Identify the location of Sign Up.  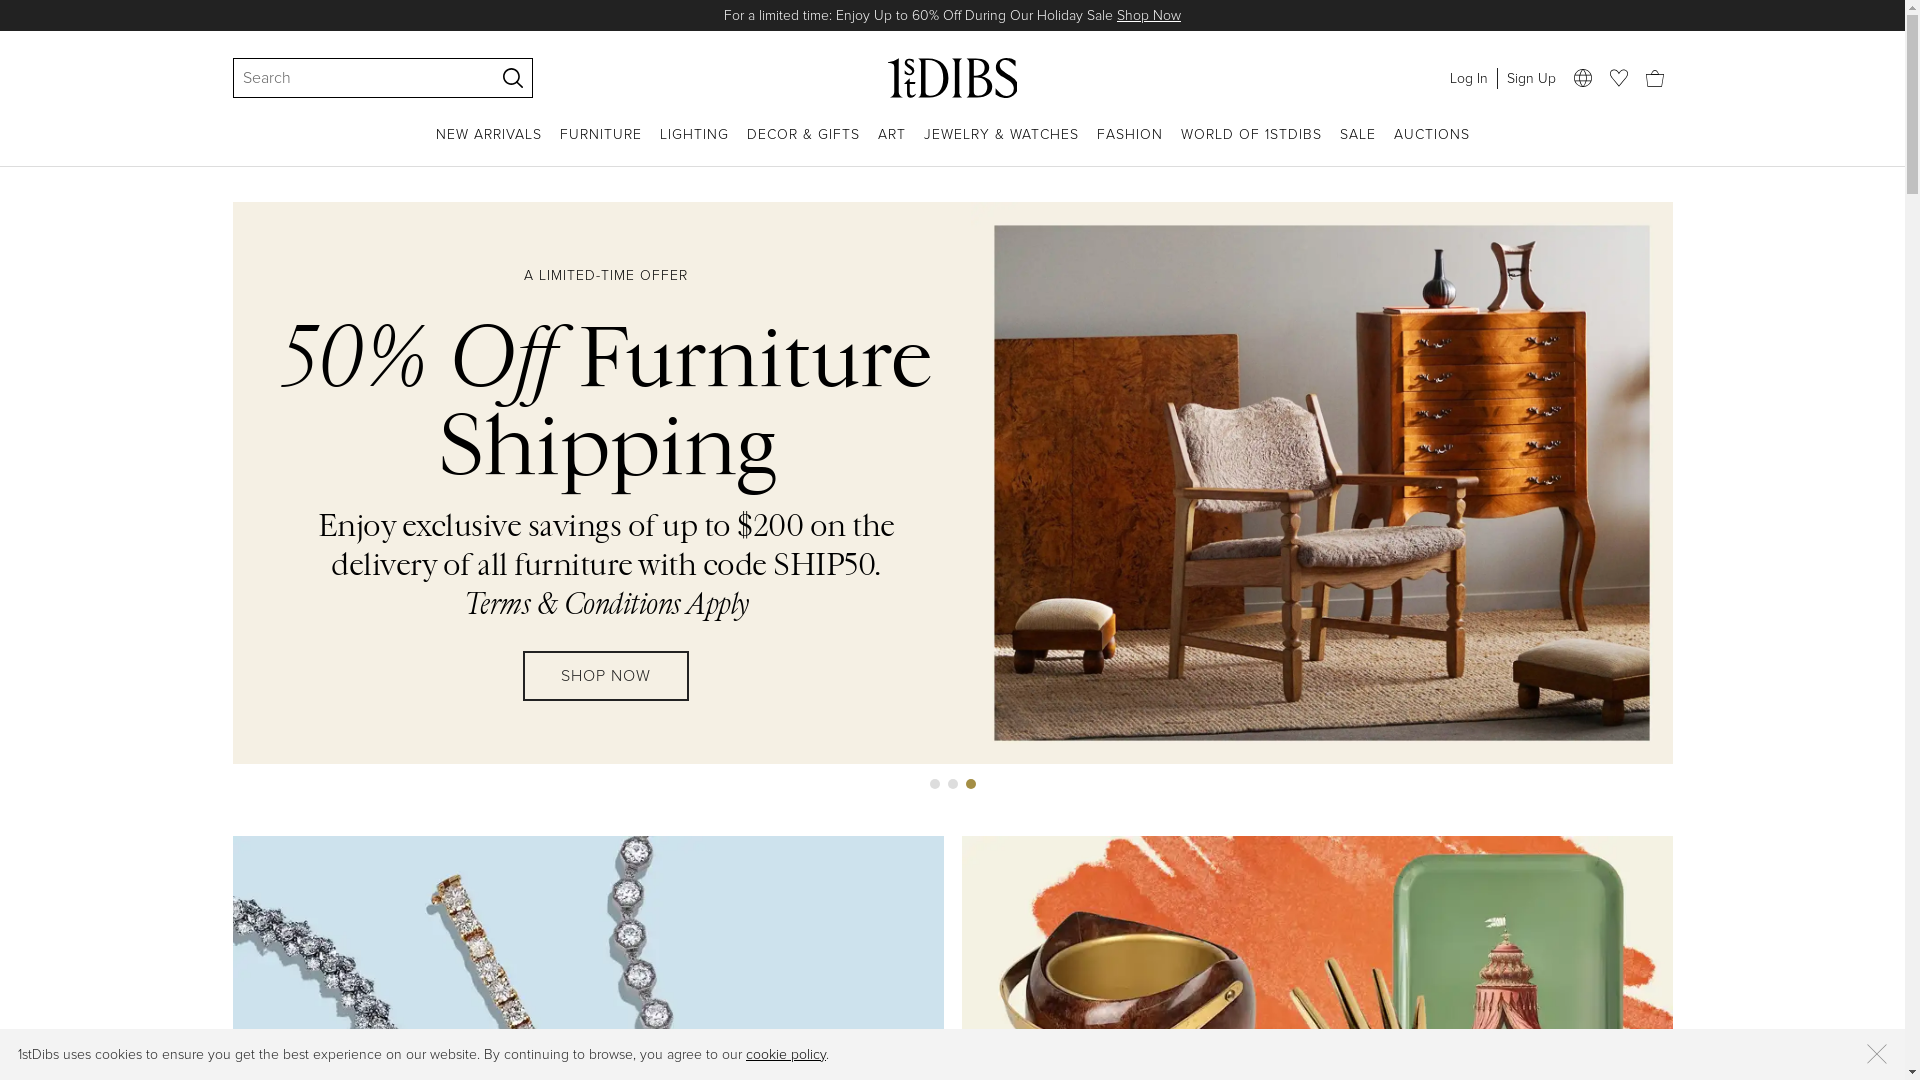
(1530, 78).